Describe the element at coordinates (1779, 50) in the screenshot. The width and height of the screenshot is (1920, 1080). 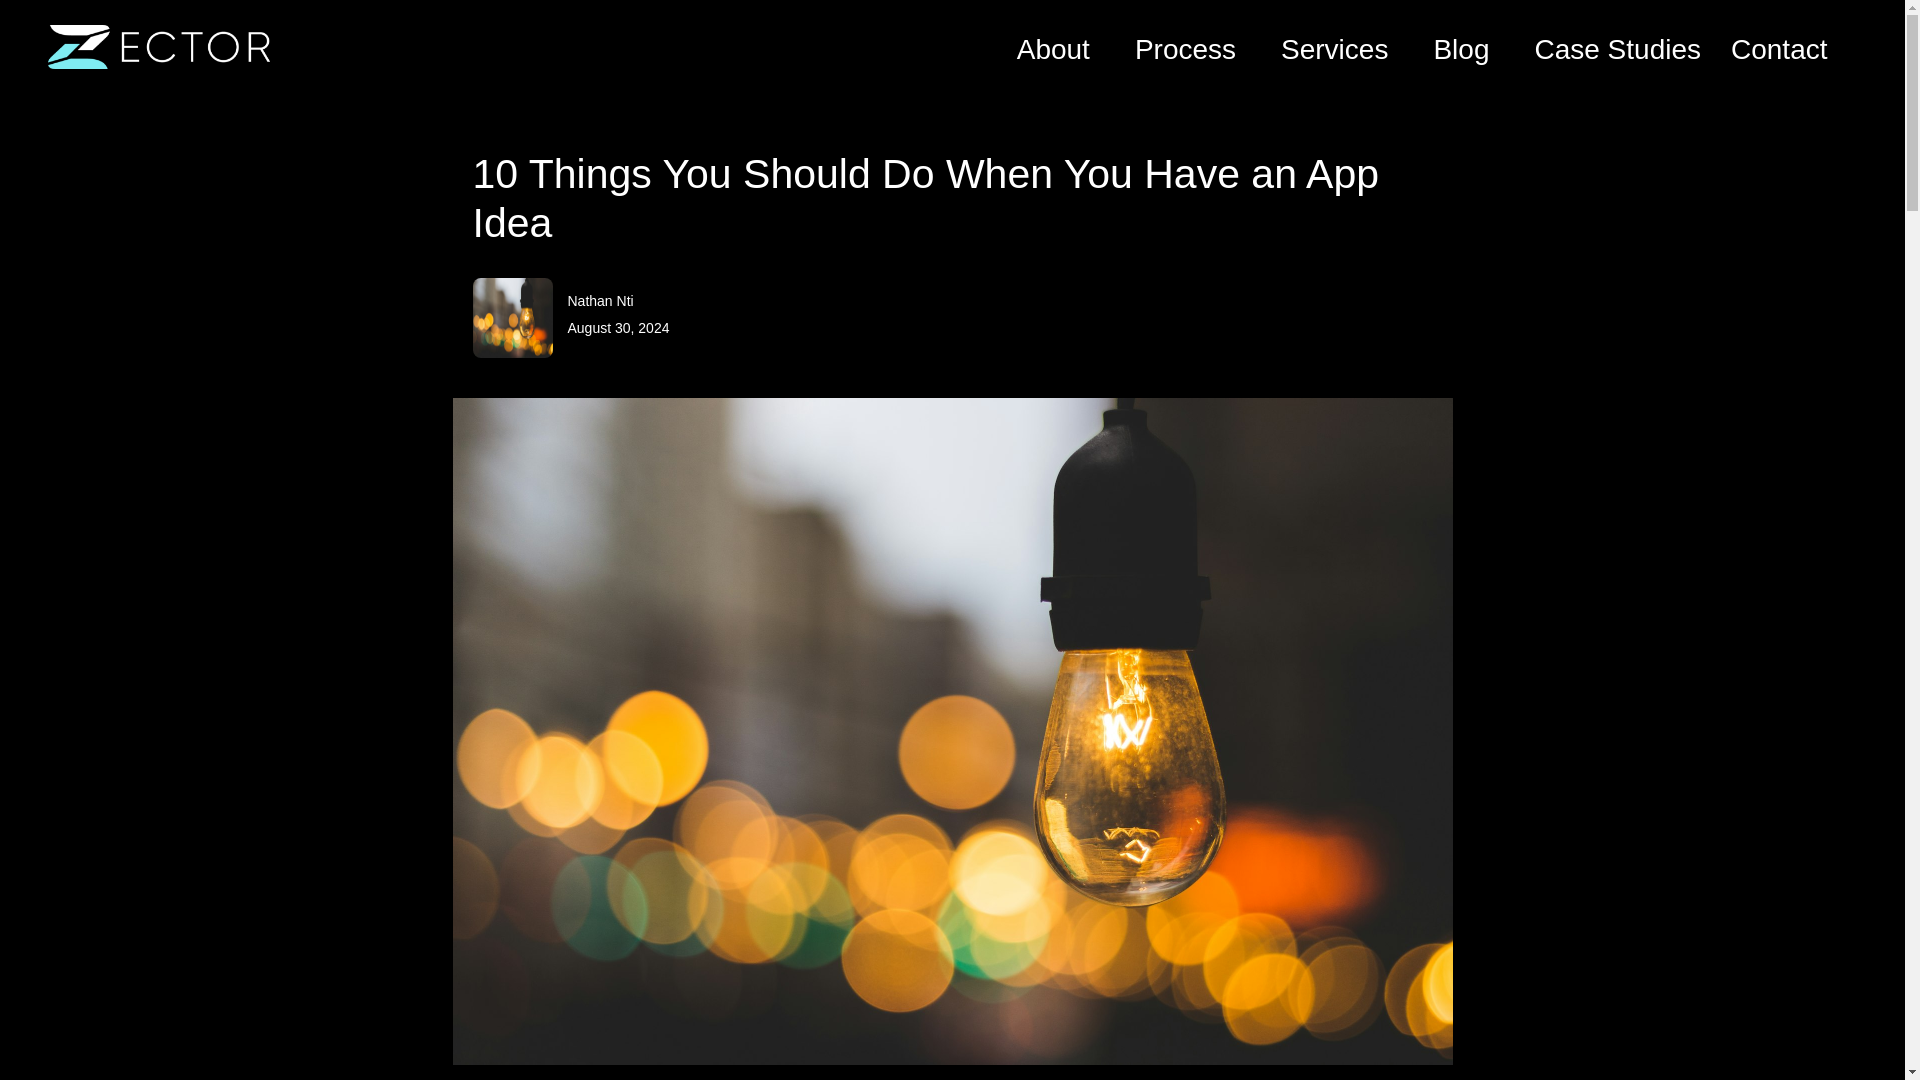
I see `Contact` at that location.